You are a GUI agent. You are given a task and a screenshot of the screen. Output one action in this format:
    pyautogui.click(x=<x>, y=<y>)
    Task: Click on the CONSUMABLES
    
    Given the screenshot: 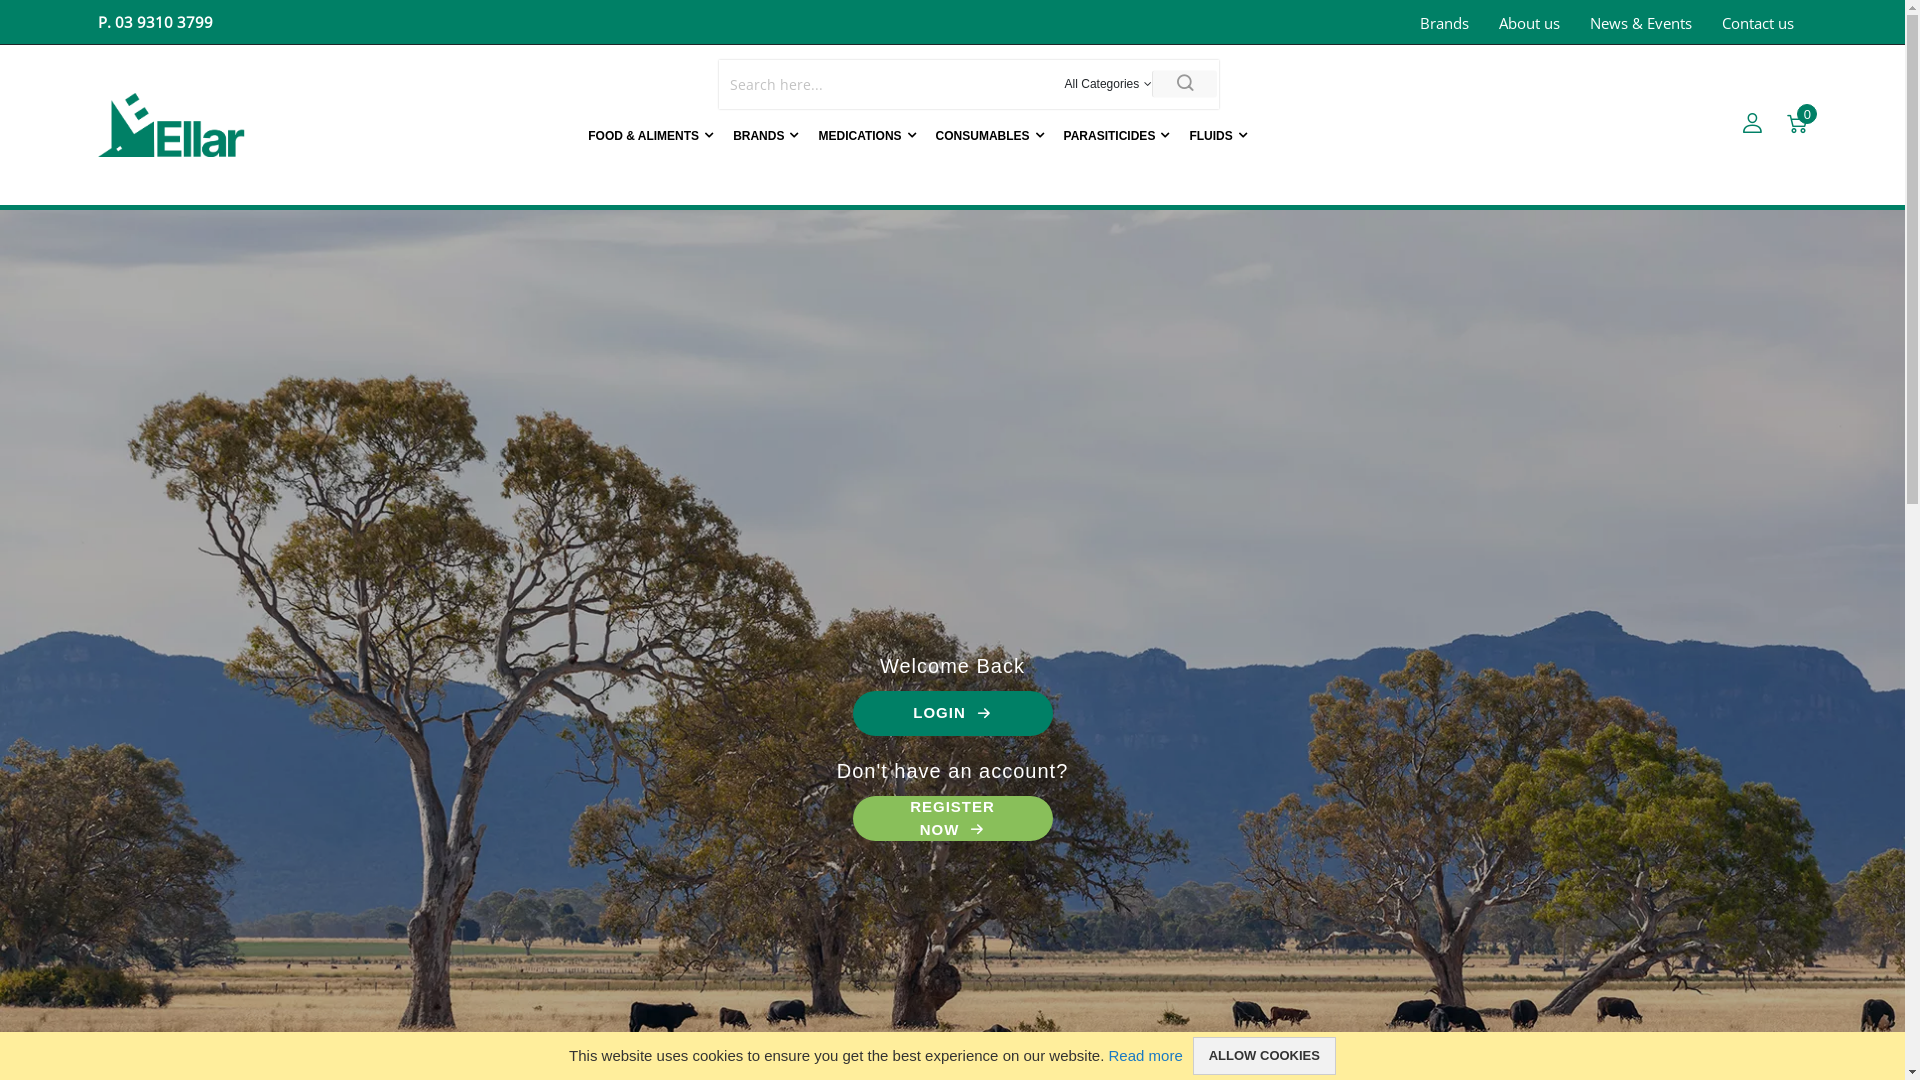 What is the action you would take?
    pyautogui.click(x=990, y=135)
    